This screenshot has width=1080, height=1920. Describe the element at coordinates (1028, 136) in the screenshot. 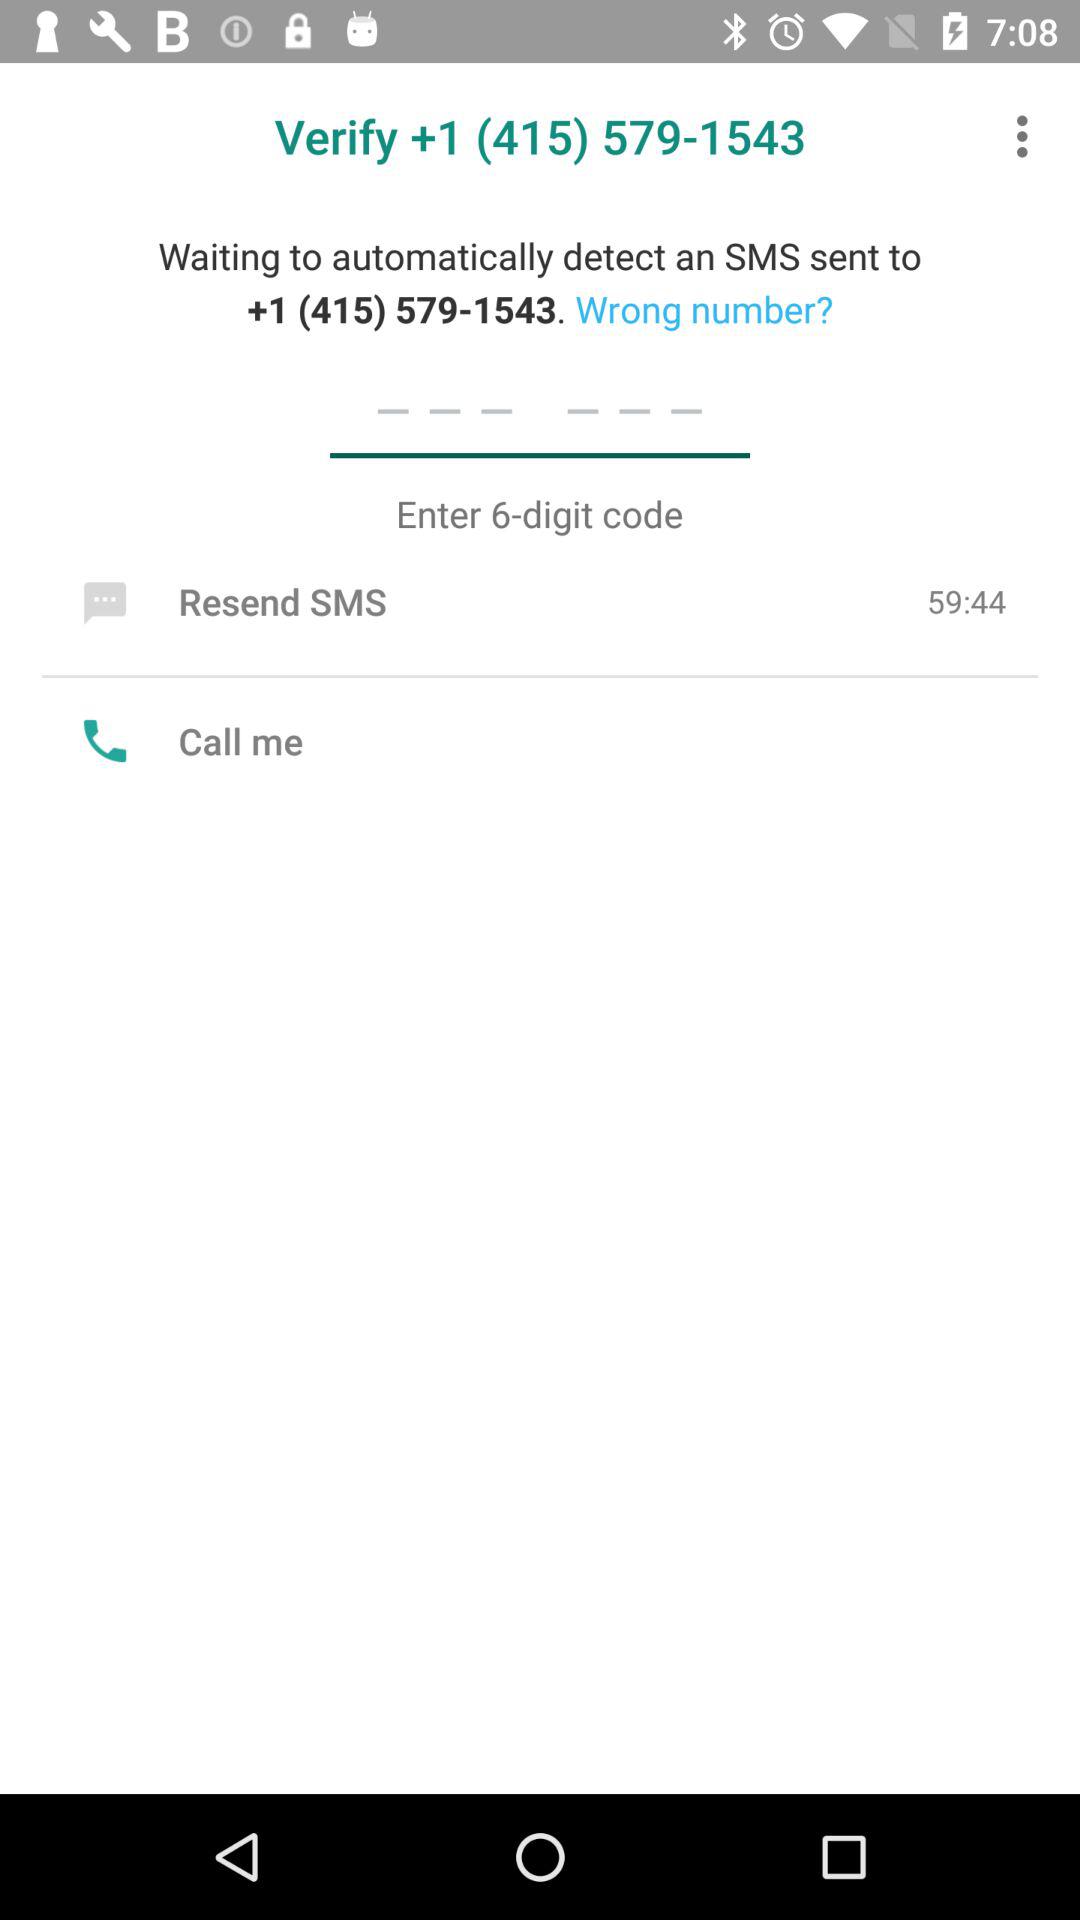

I see `tap item at the top right corner` at that location.